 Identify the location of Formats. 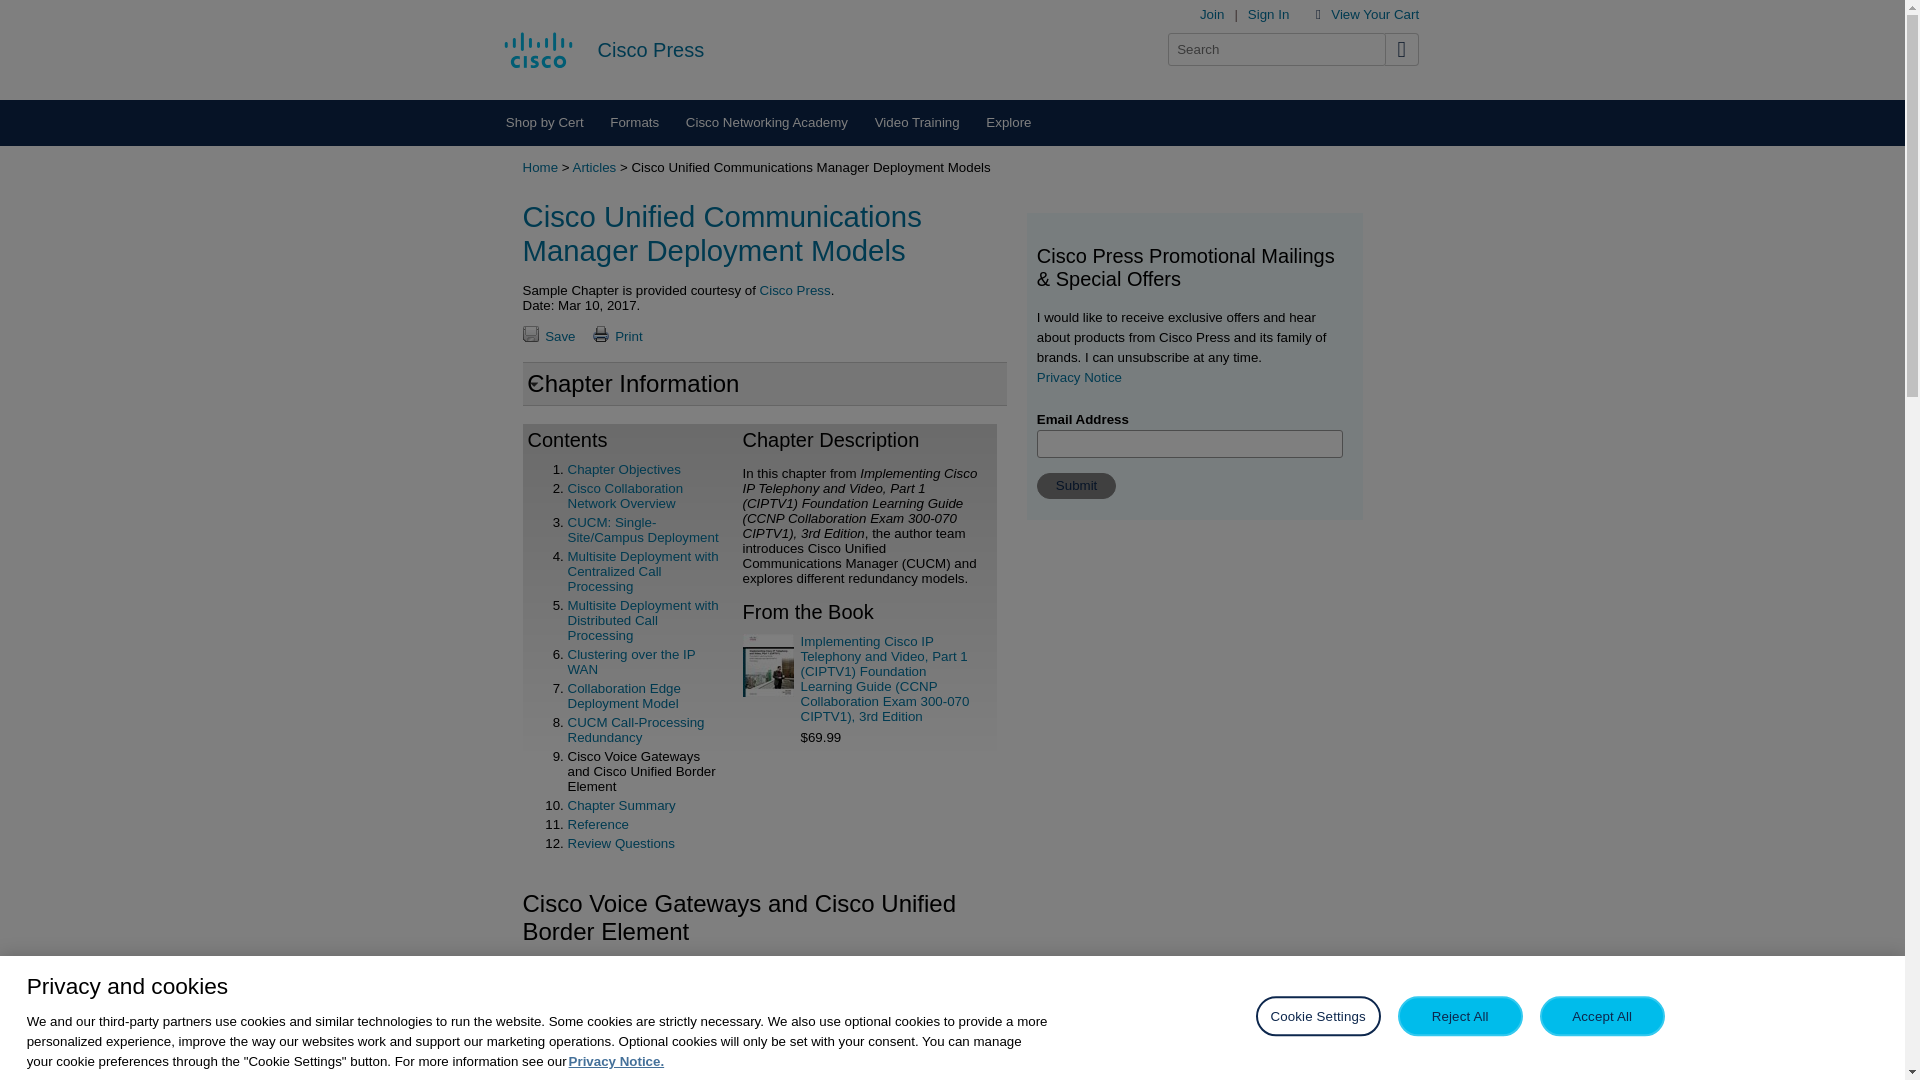
(635, 122).